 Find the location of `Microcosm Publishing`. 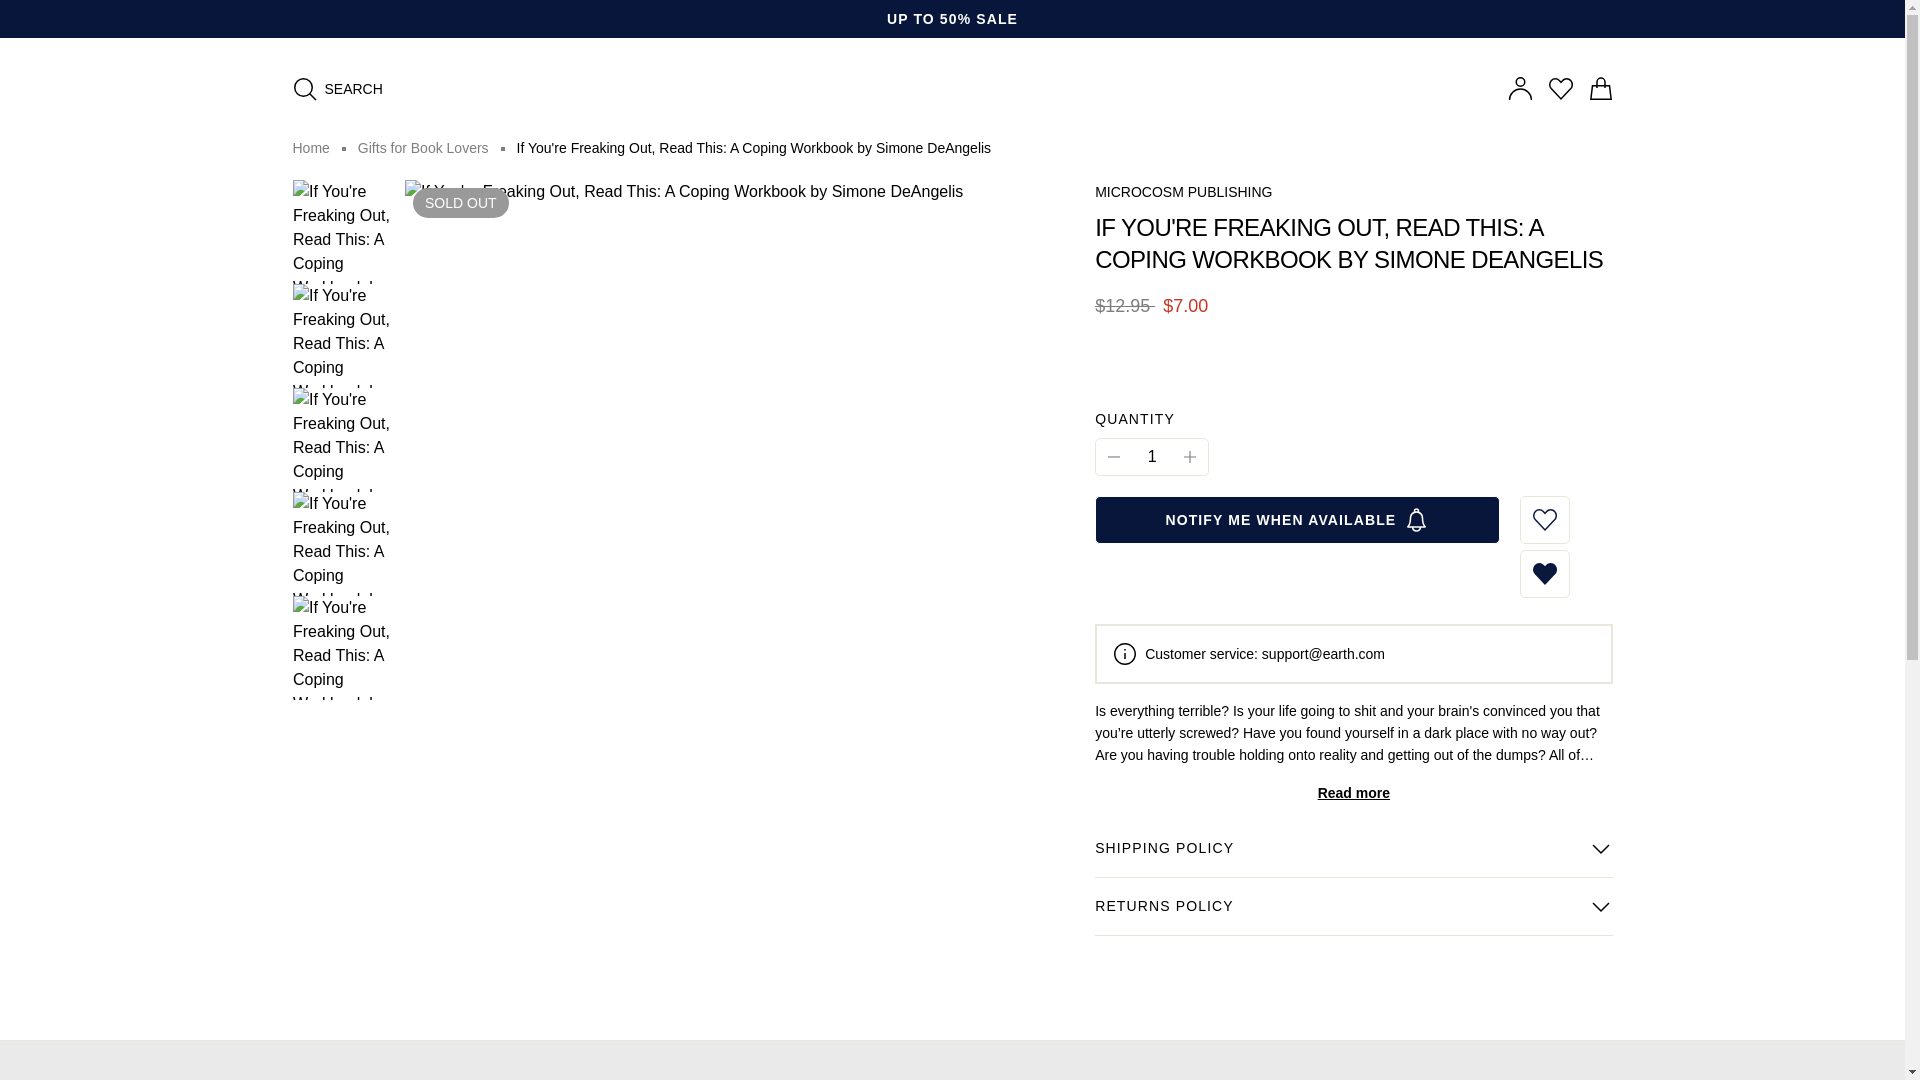

Microcosm Publishing is located at coordinates (1182, 190).